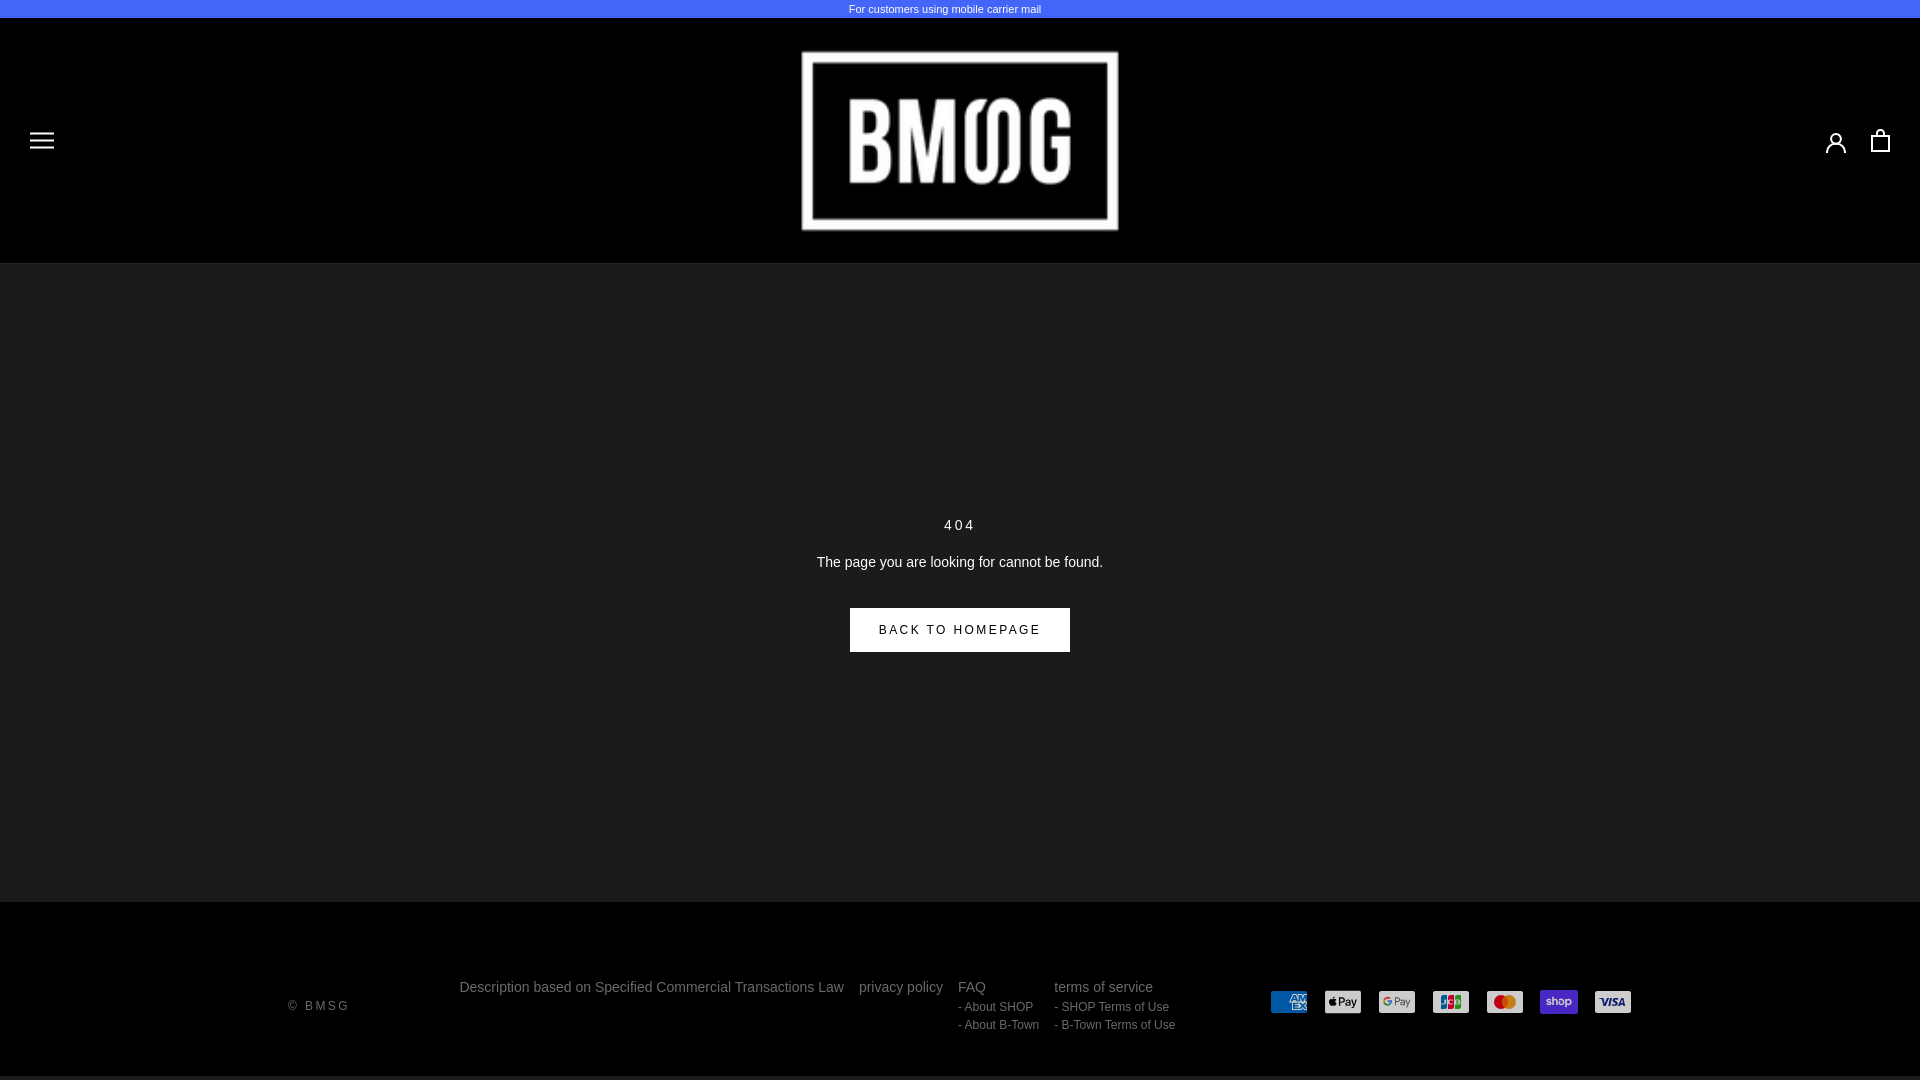 The height and width of the screenshot is (1080, 1920). I want to click on - About SHOP, so click(998, 1006).